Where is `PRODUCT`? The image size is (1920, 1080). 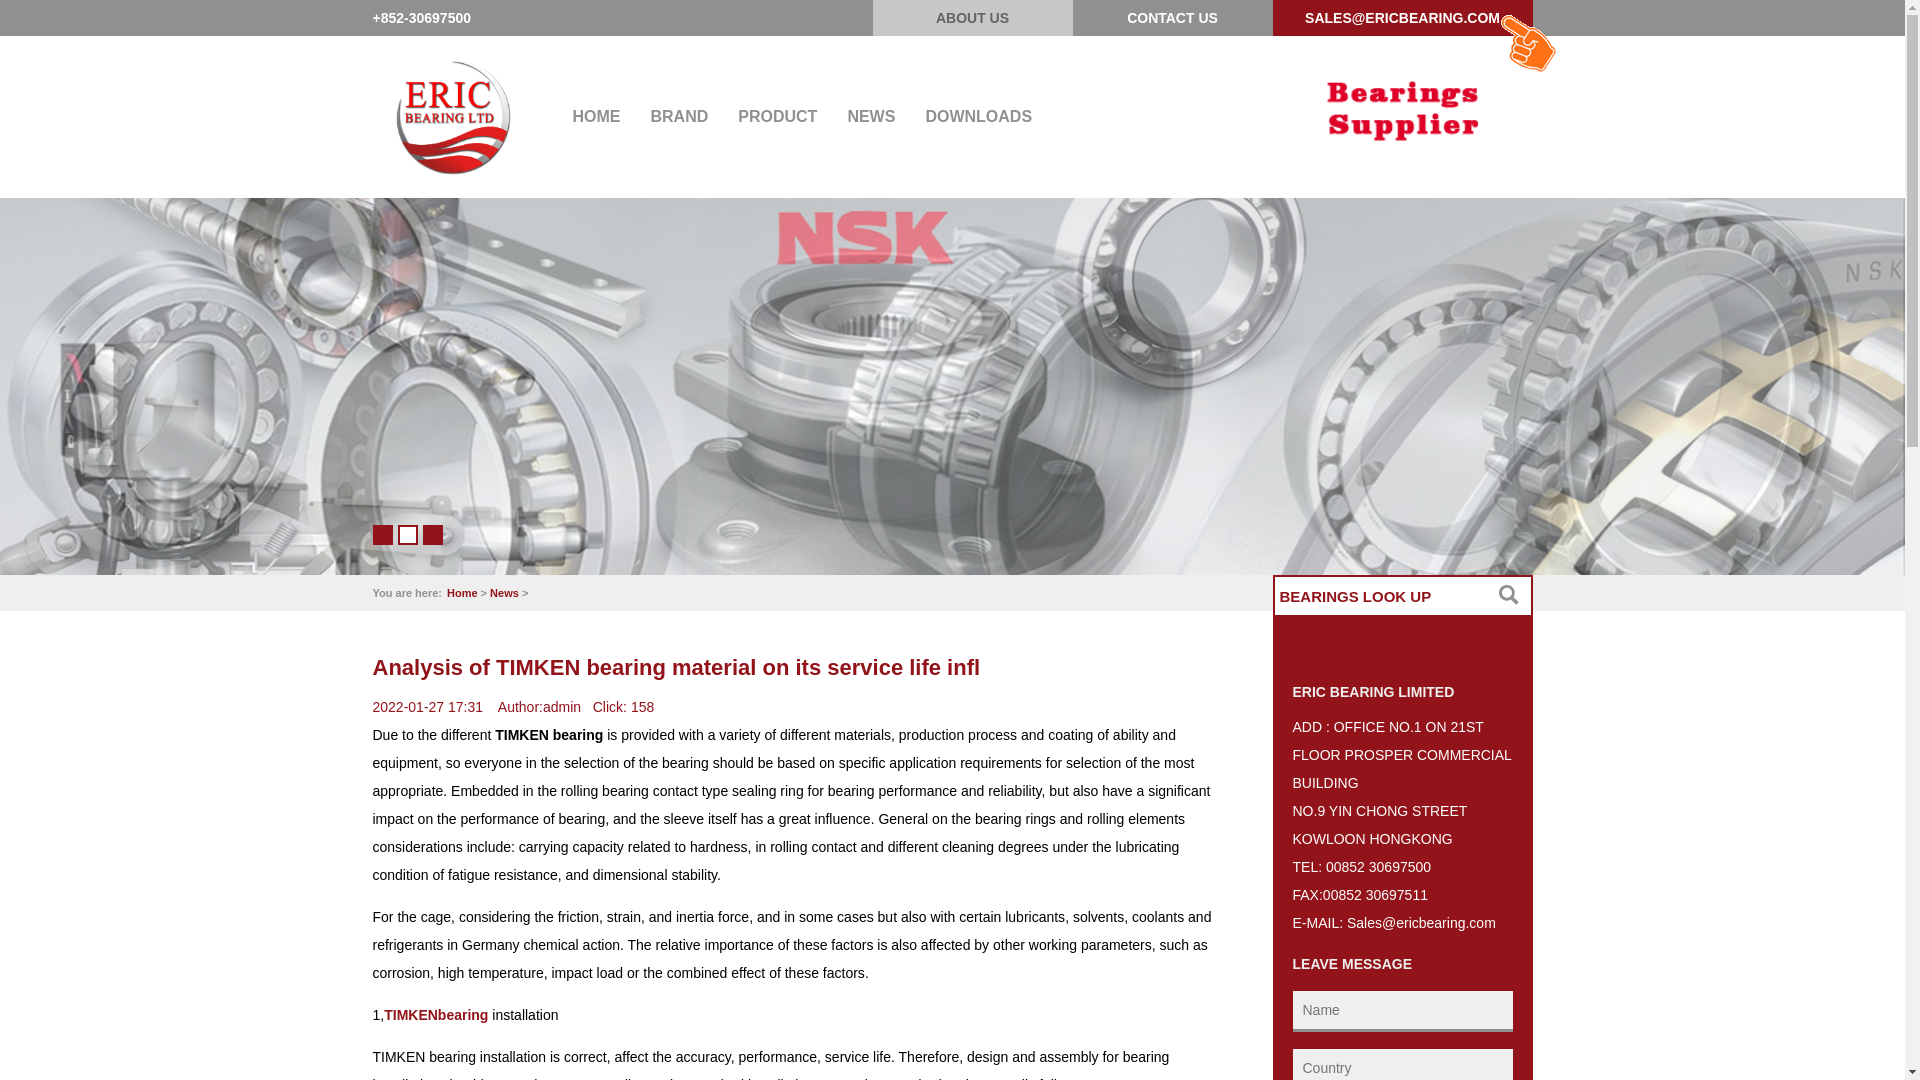
PRODUCT is located at coordinates (778, 117).